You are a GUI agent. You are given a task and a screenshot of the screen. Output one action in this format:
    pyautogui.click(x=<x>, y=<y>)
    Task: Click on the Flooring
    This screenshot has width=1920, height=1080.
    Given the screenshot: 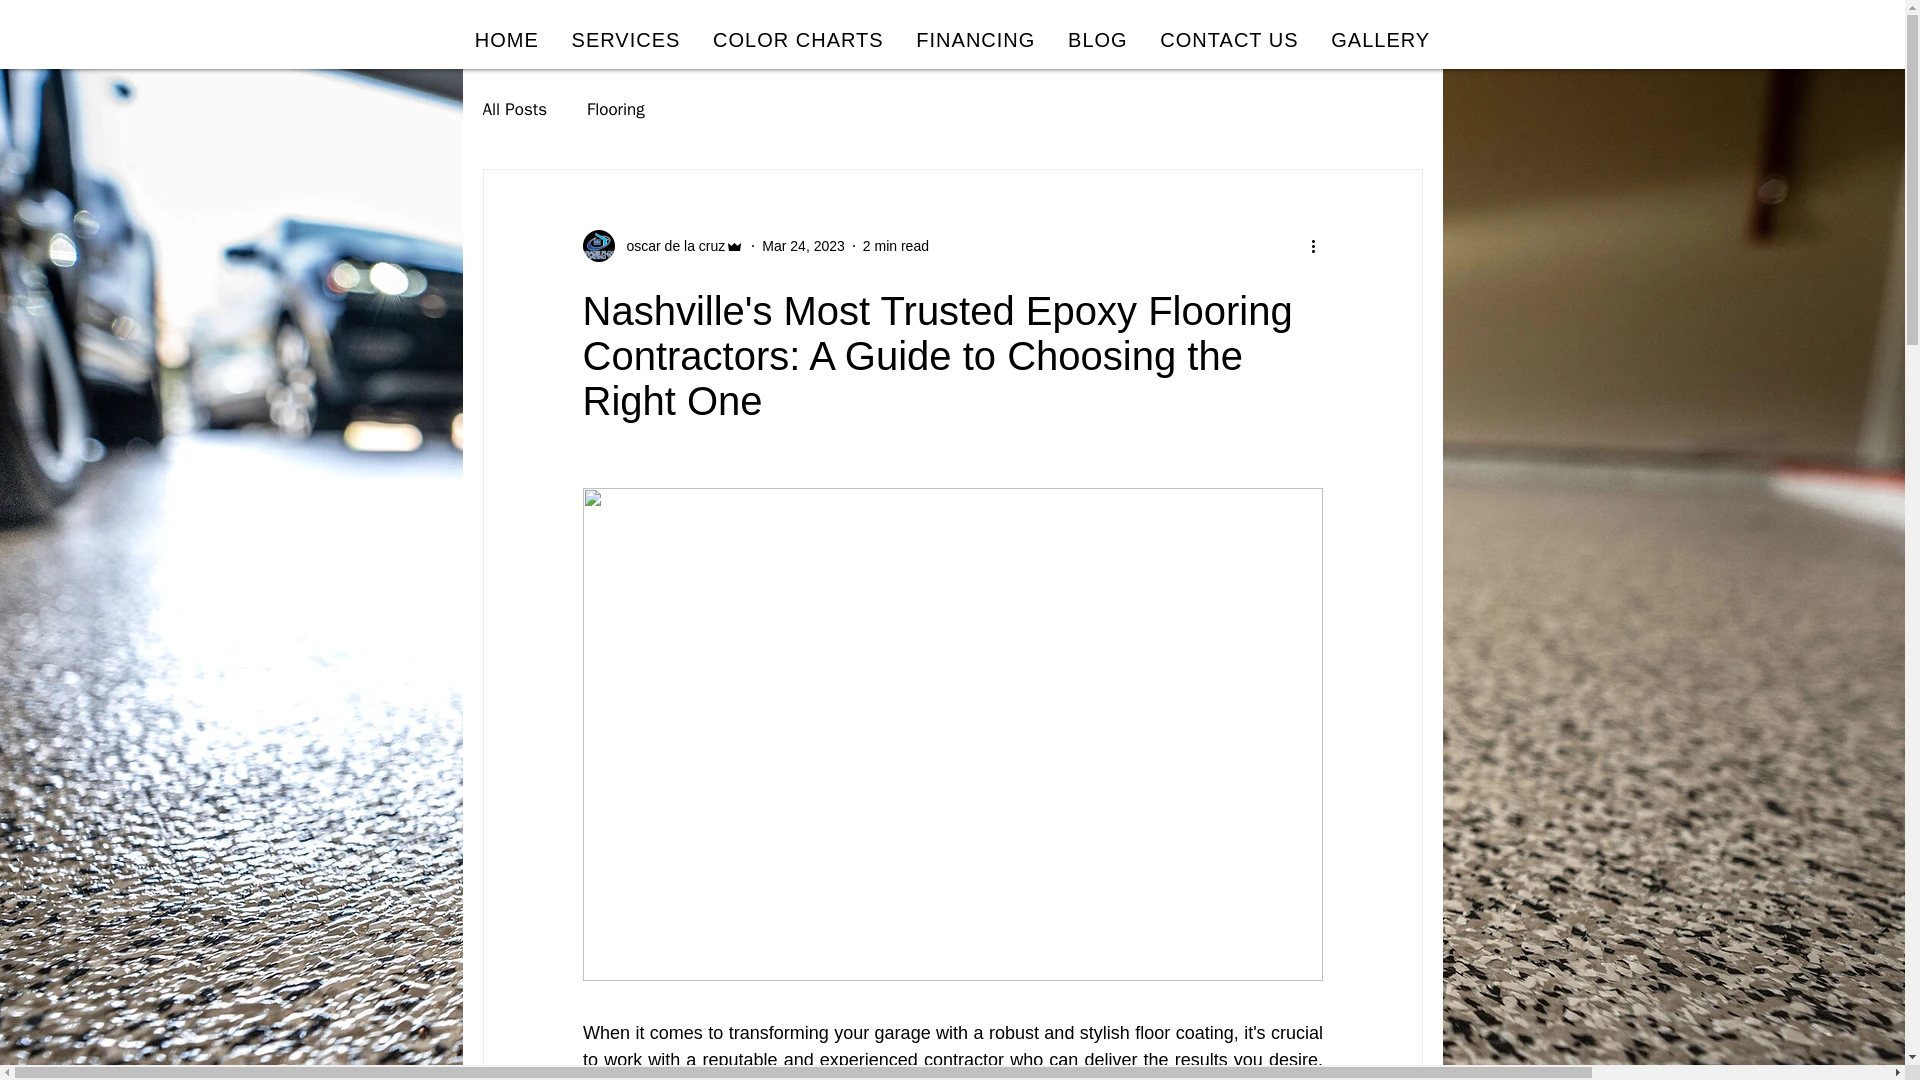 What is the action you would take?
    pyautogui.click(x=616, y=109)
    